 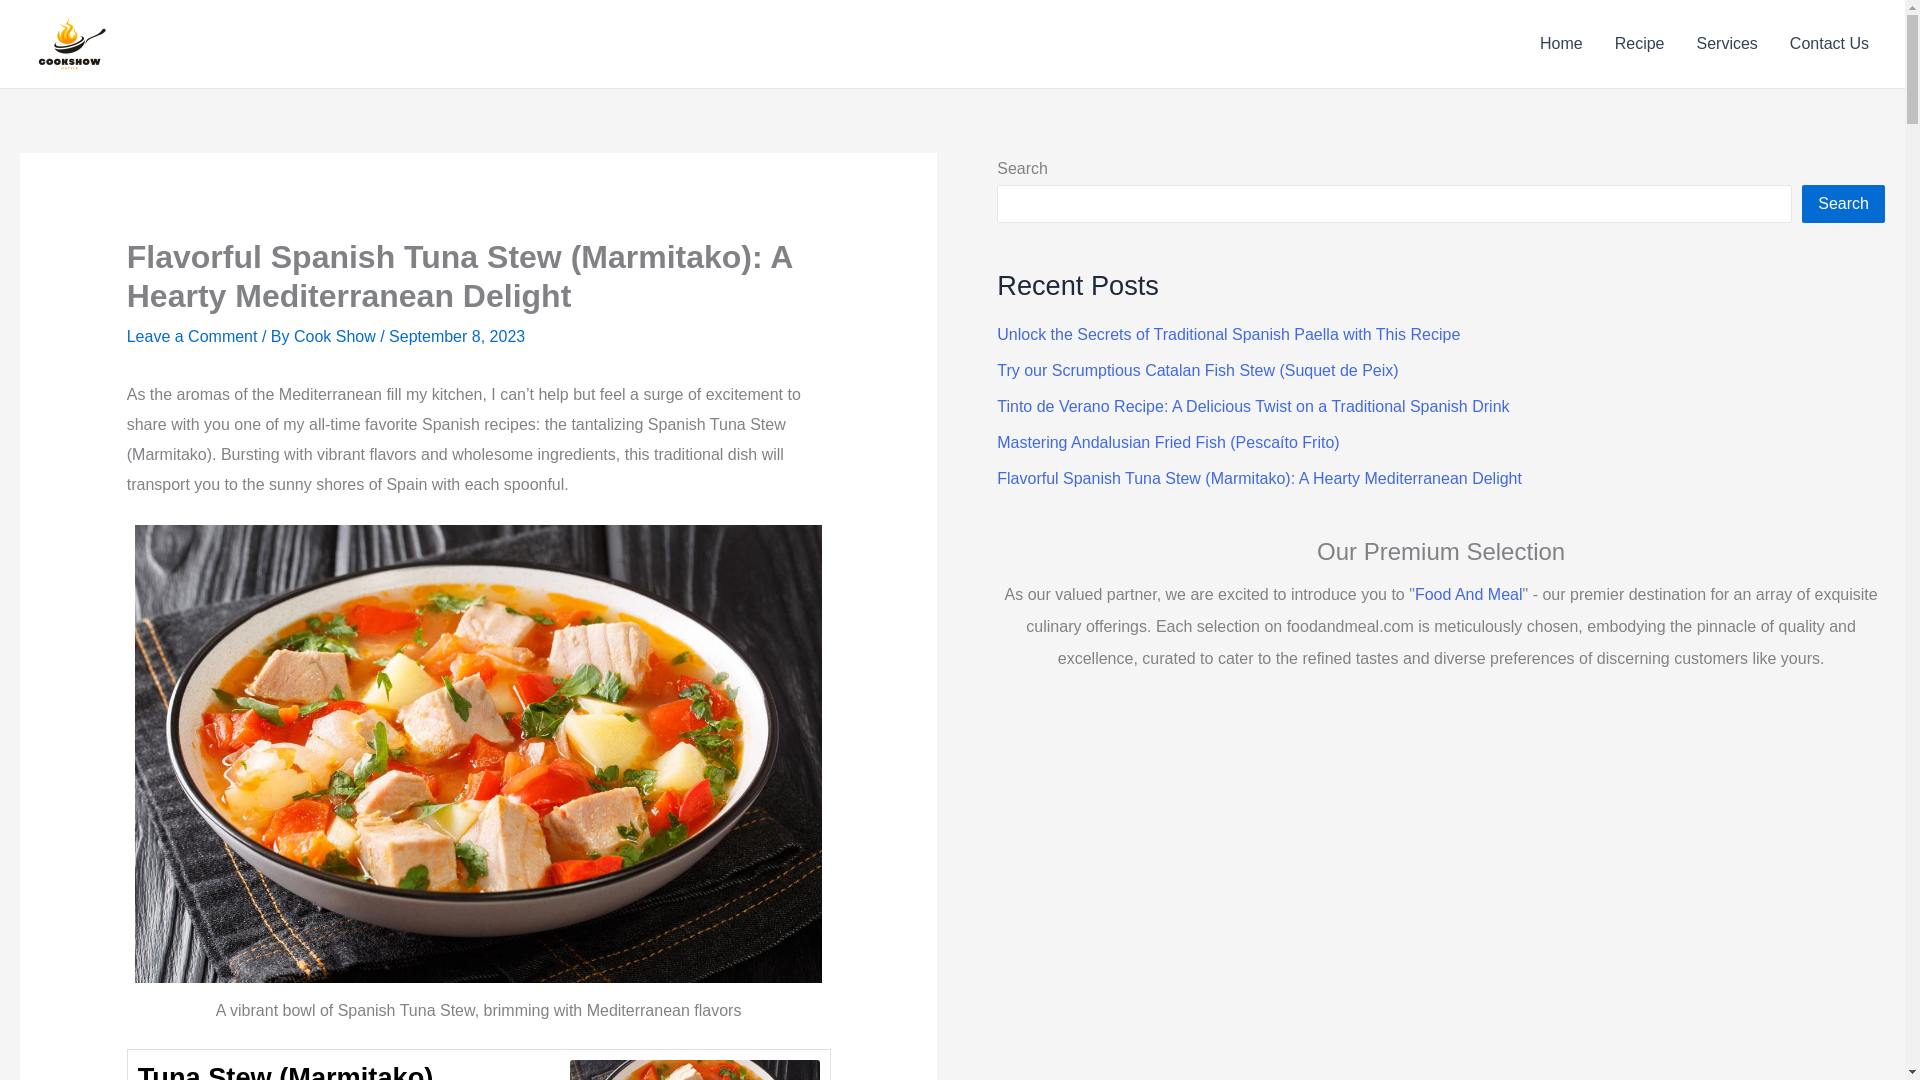 What do you see at coordinates (1562, 44) in the screenshot?
I see `Home` at bounding box center [1562, 44].